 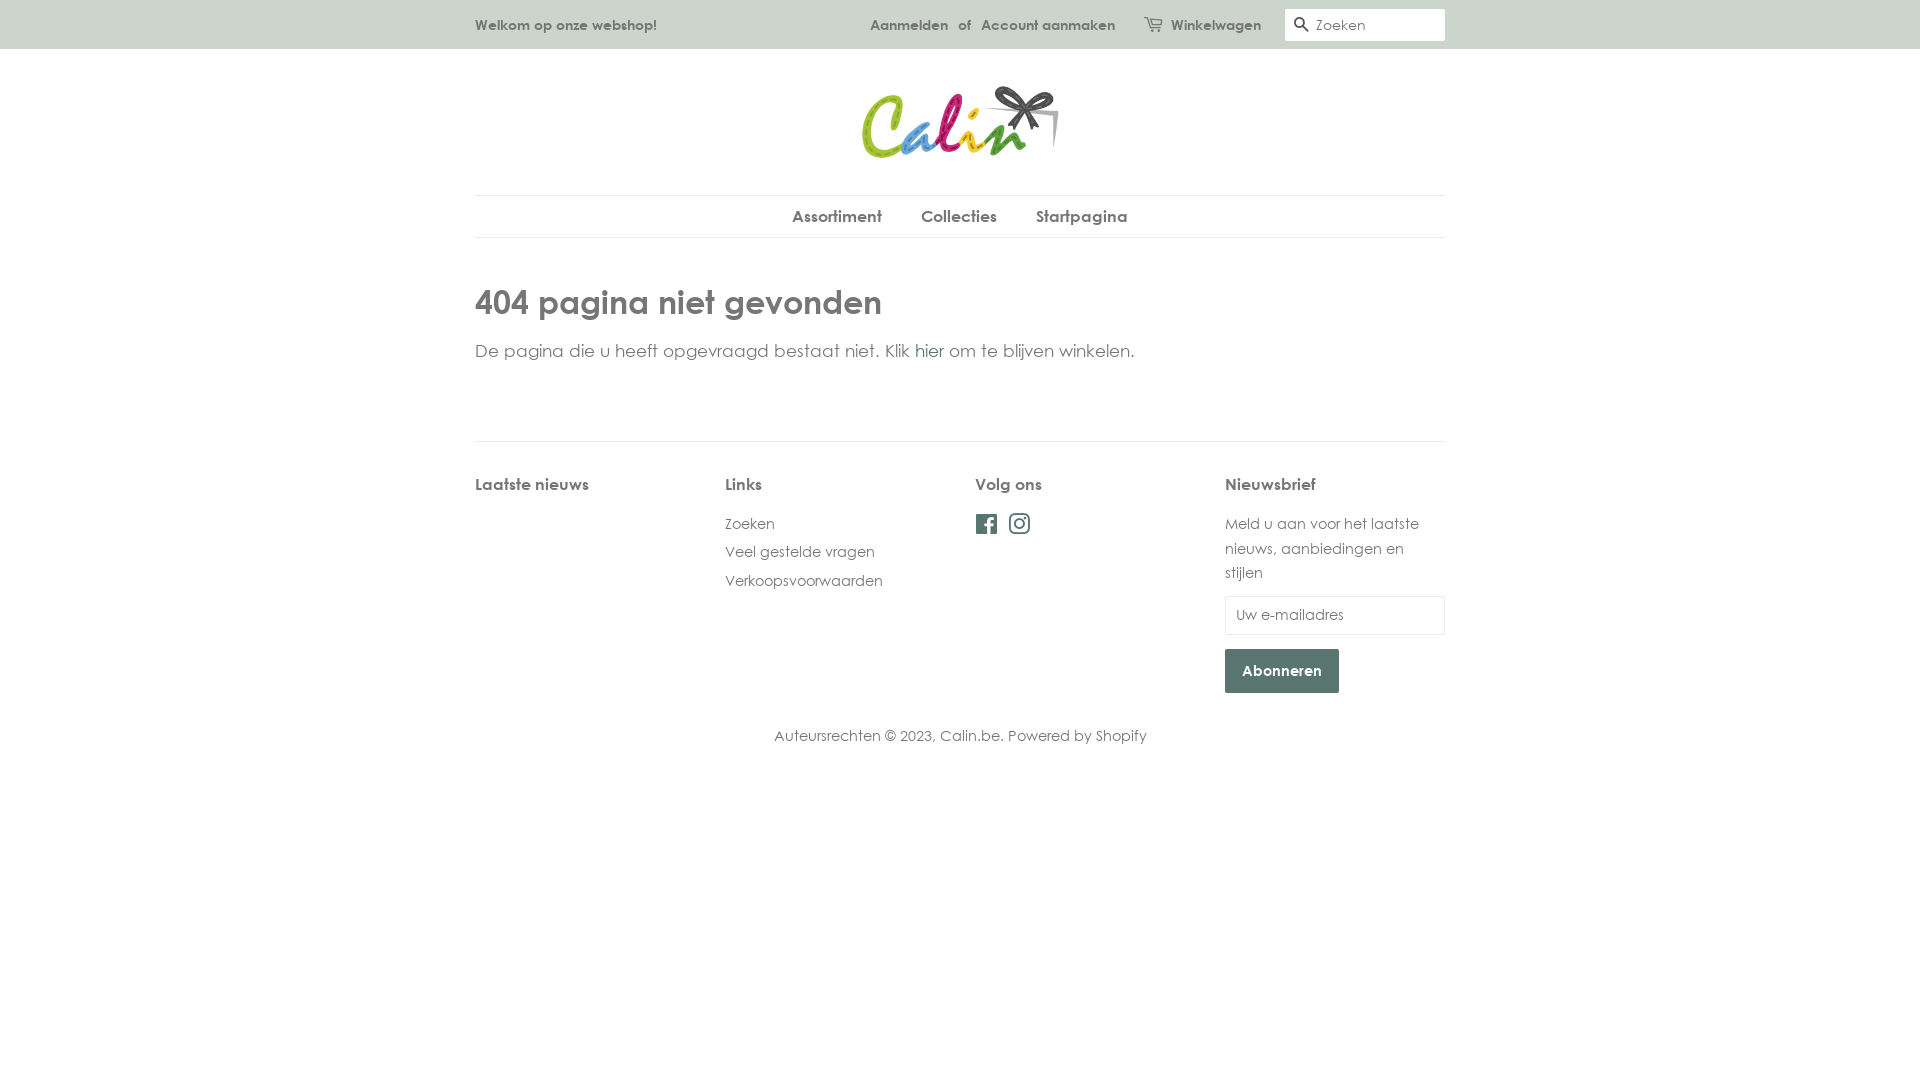 What do you see at coordinates (909, 24) in the screenshot?
I see `Aanmelden` at bounding box center [909, 24].